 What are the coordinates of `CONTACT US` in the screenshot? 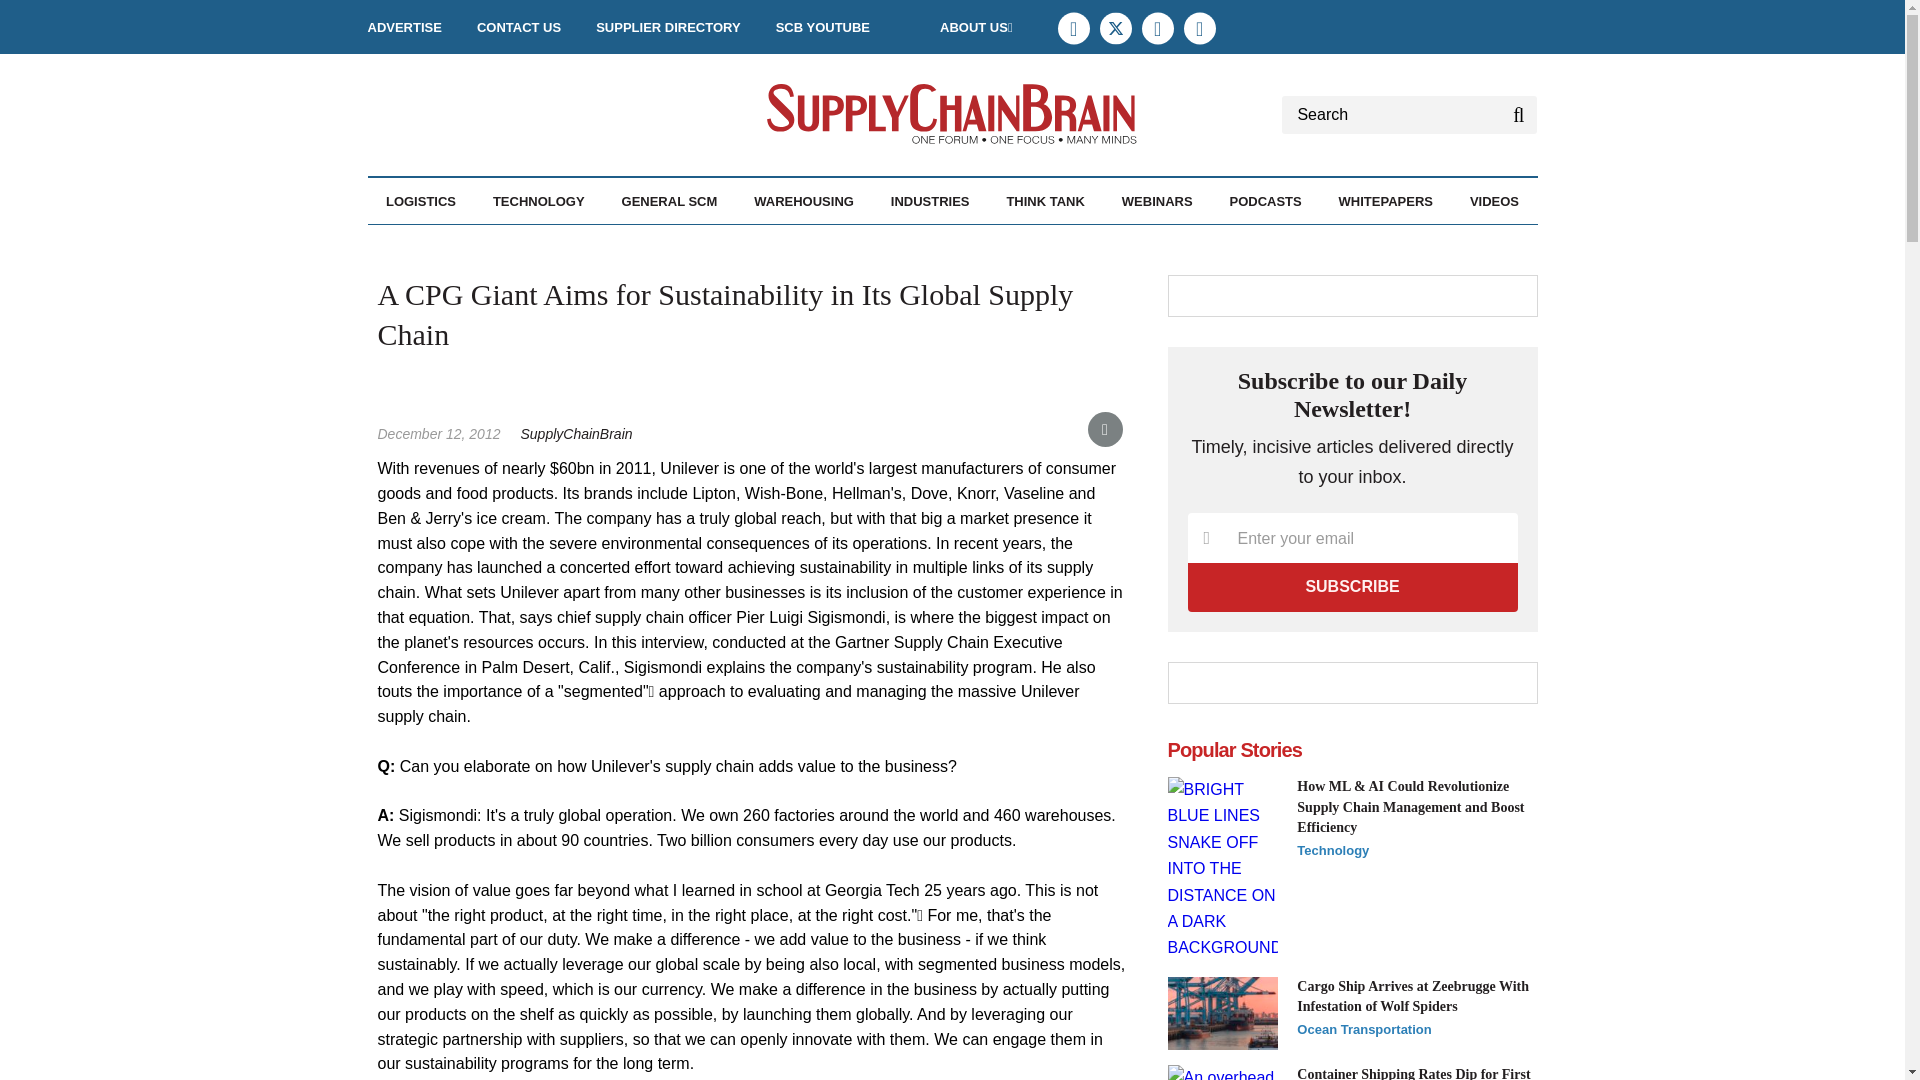 It's located at (518, 27).